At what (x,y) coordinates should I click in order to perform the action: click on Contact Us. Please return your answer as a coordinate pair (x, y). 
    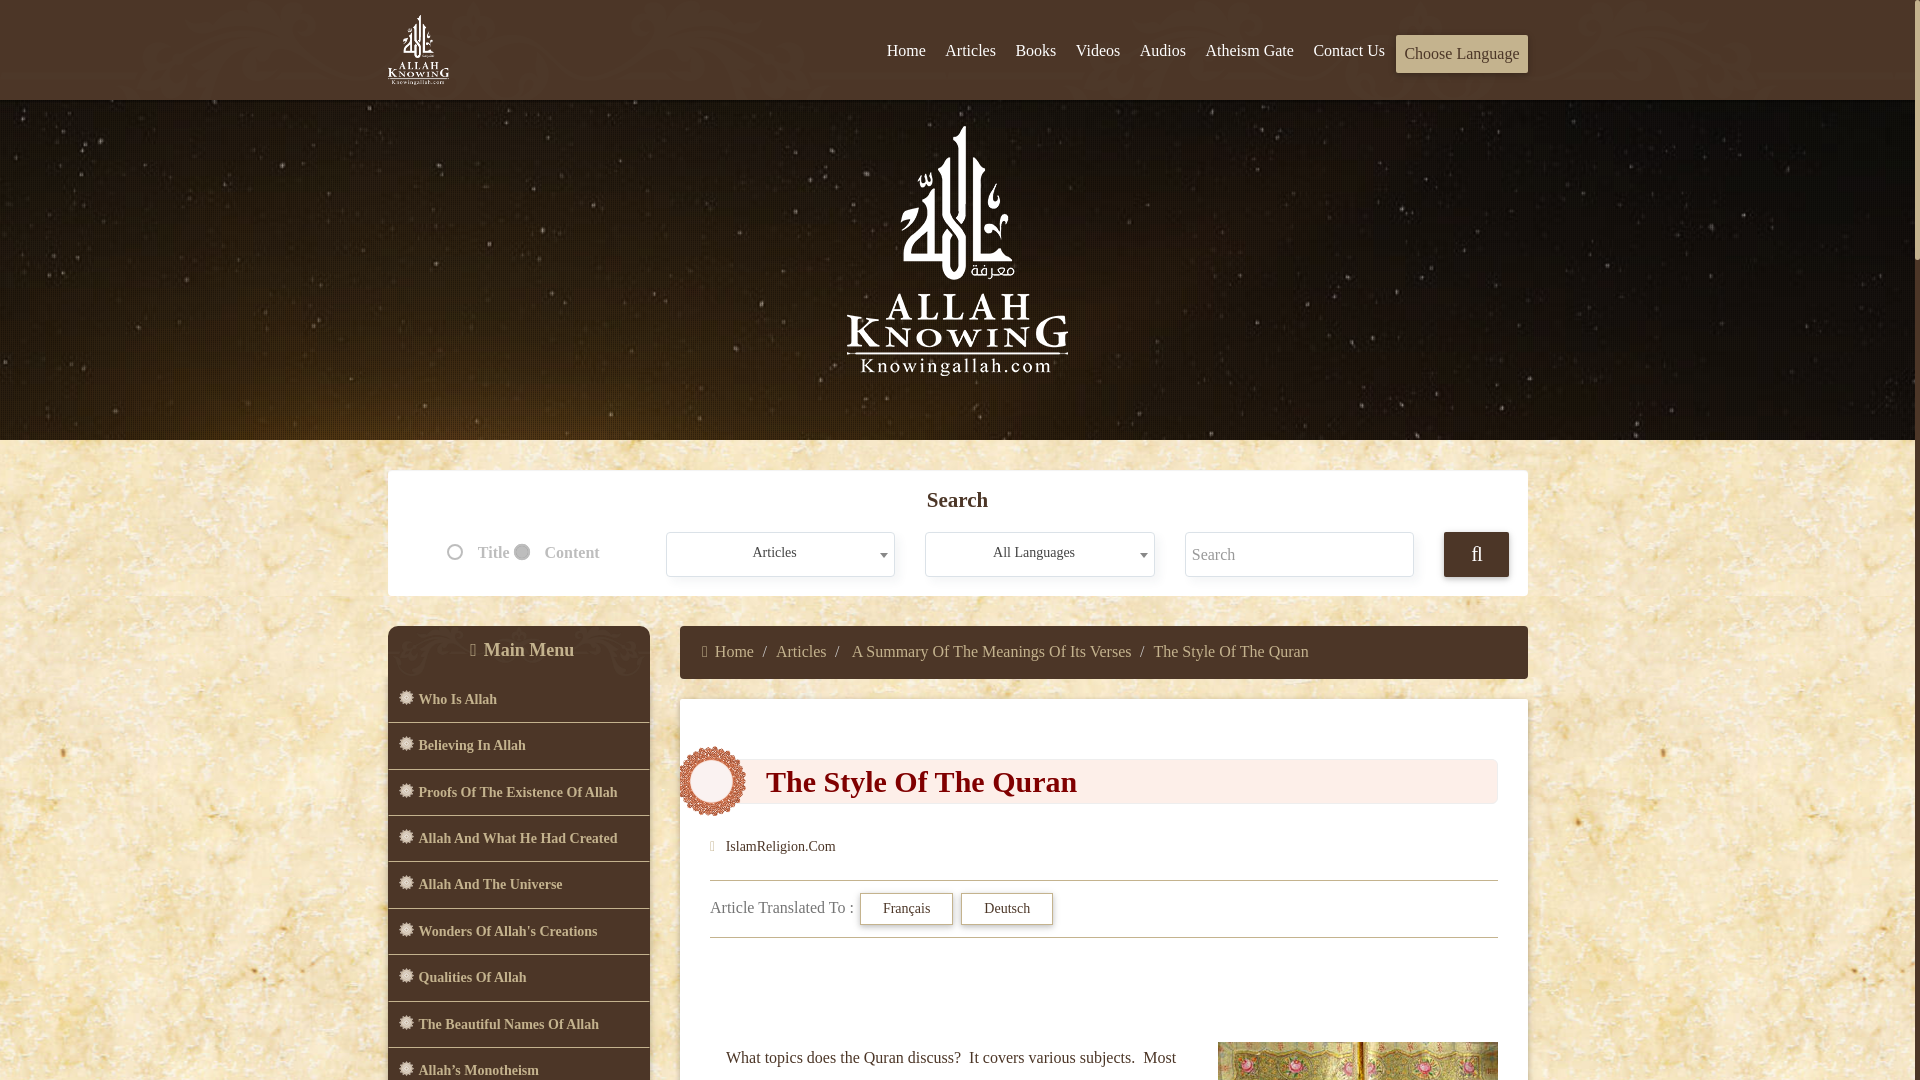
    Looking at the image, I should click on (1349, 52).